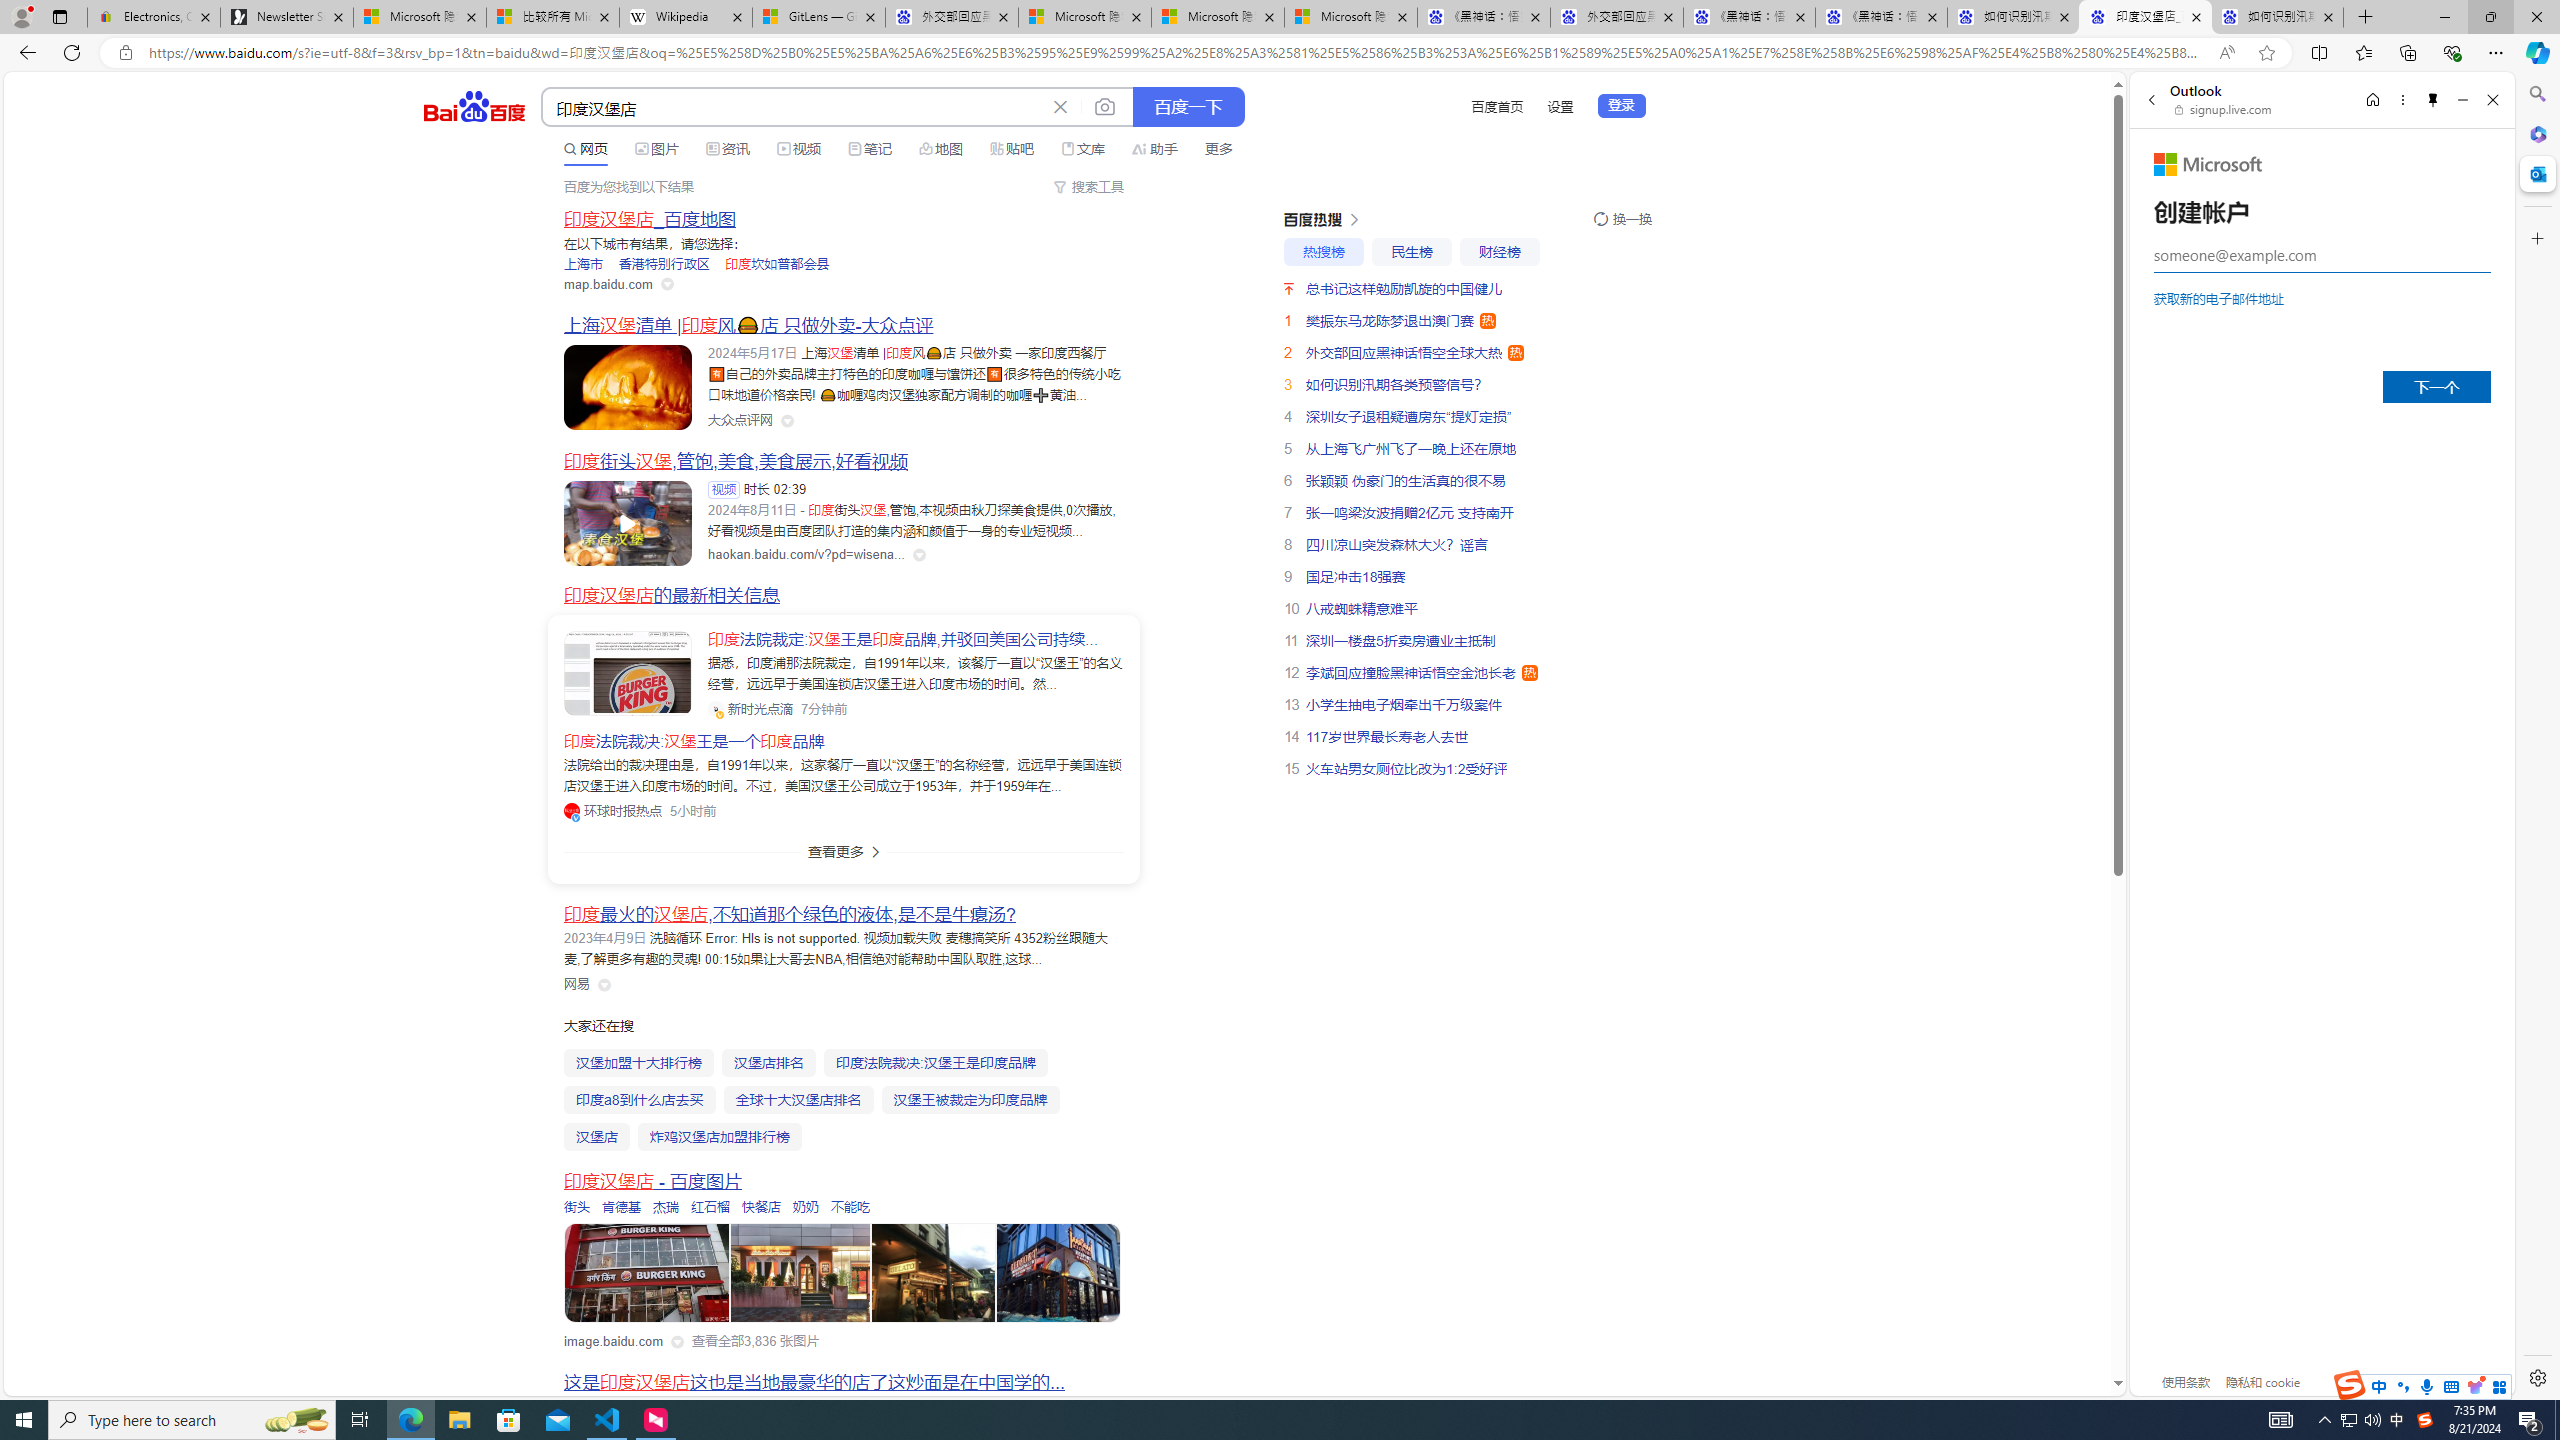 This screenshot has width=2560, height=1440. Describe the element at coordinates (794, 108) in the screenshot. I see `AutomationID: kw` at that location.